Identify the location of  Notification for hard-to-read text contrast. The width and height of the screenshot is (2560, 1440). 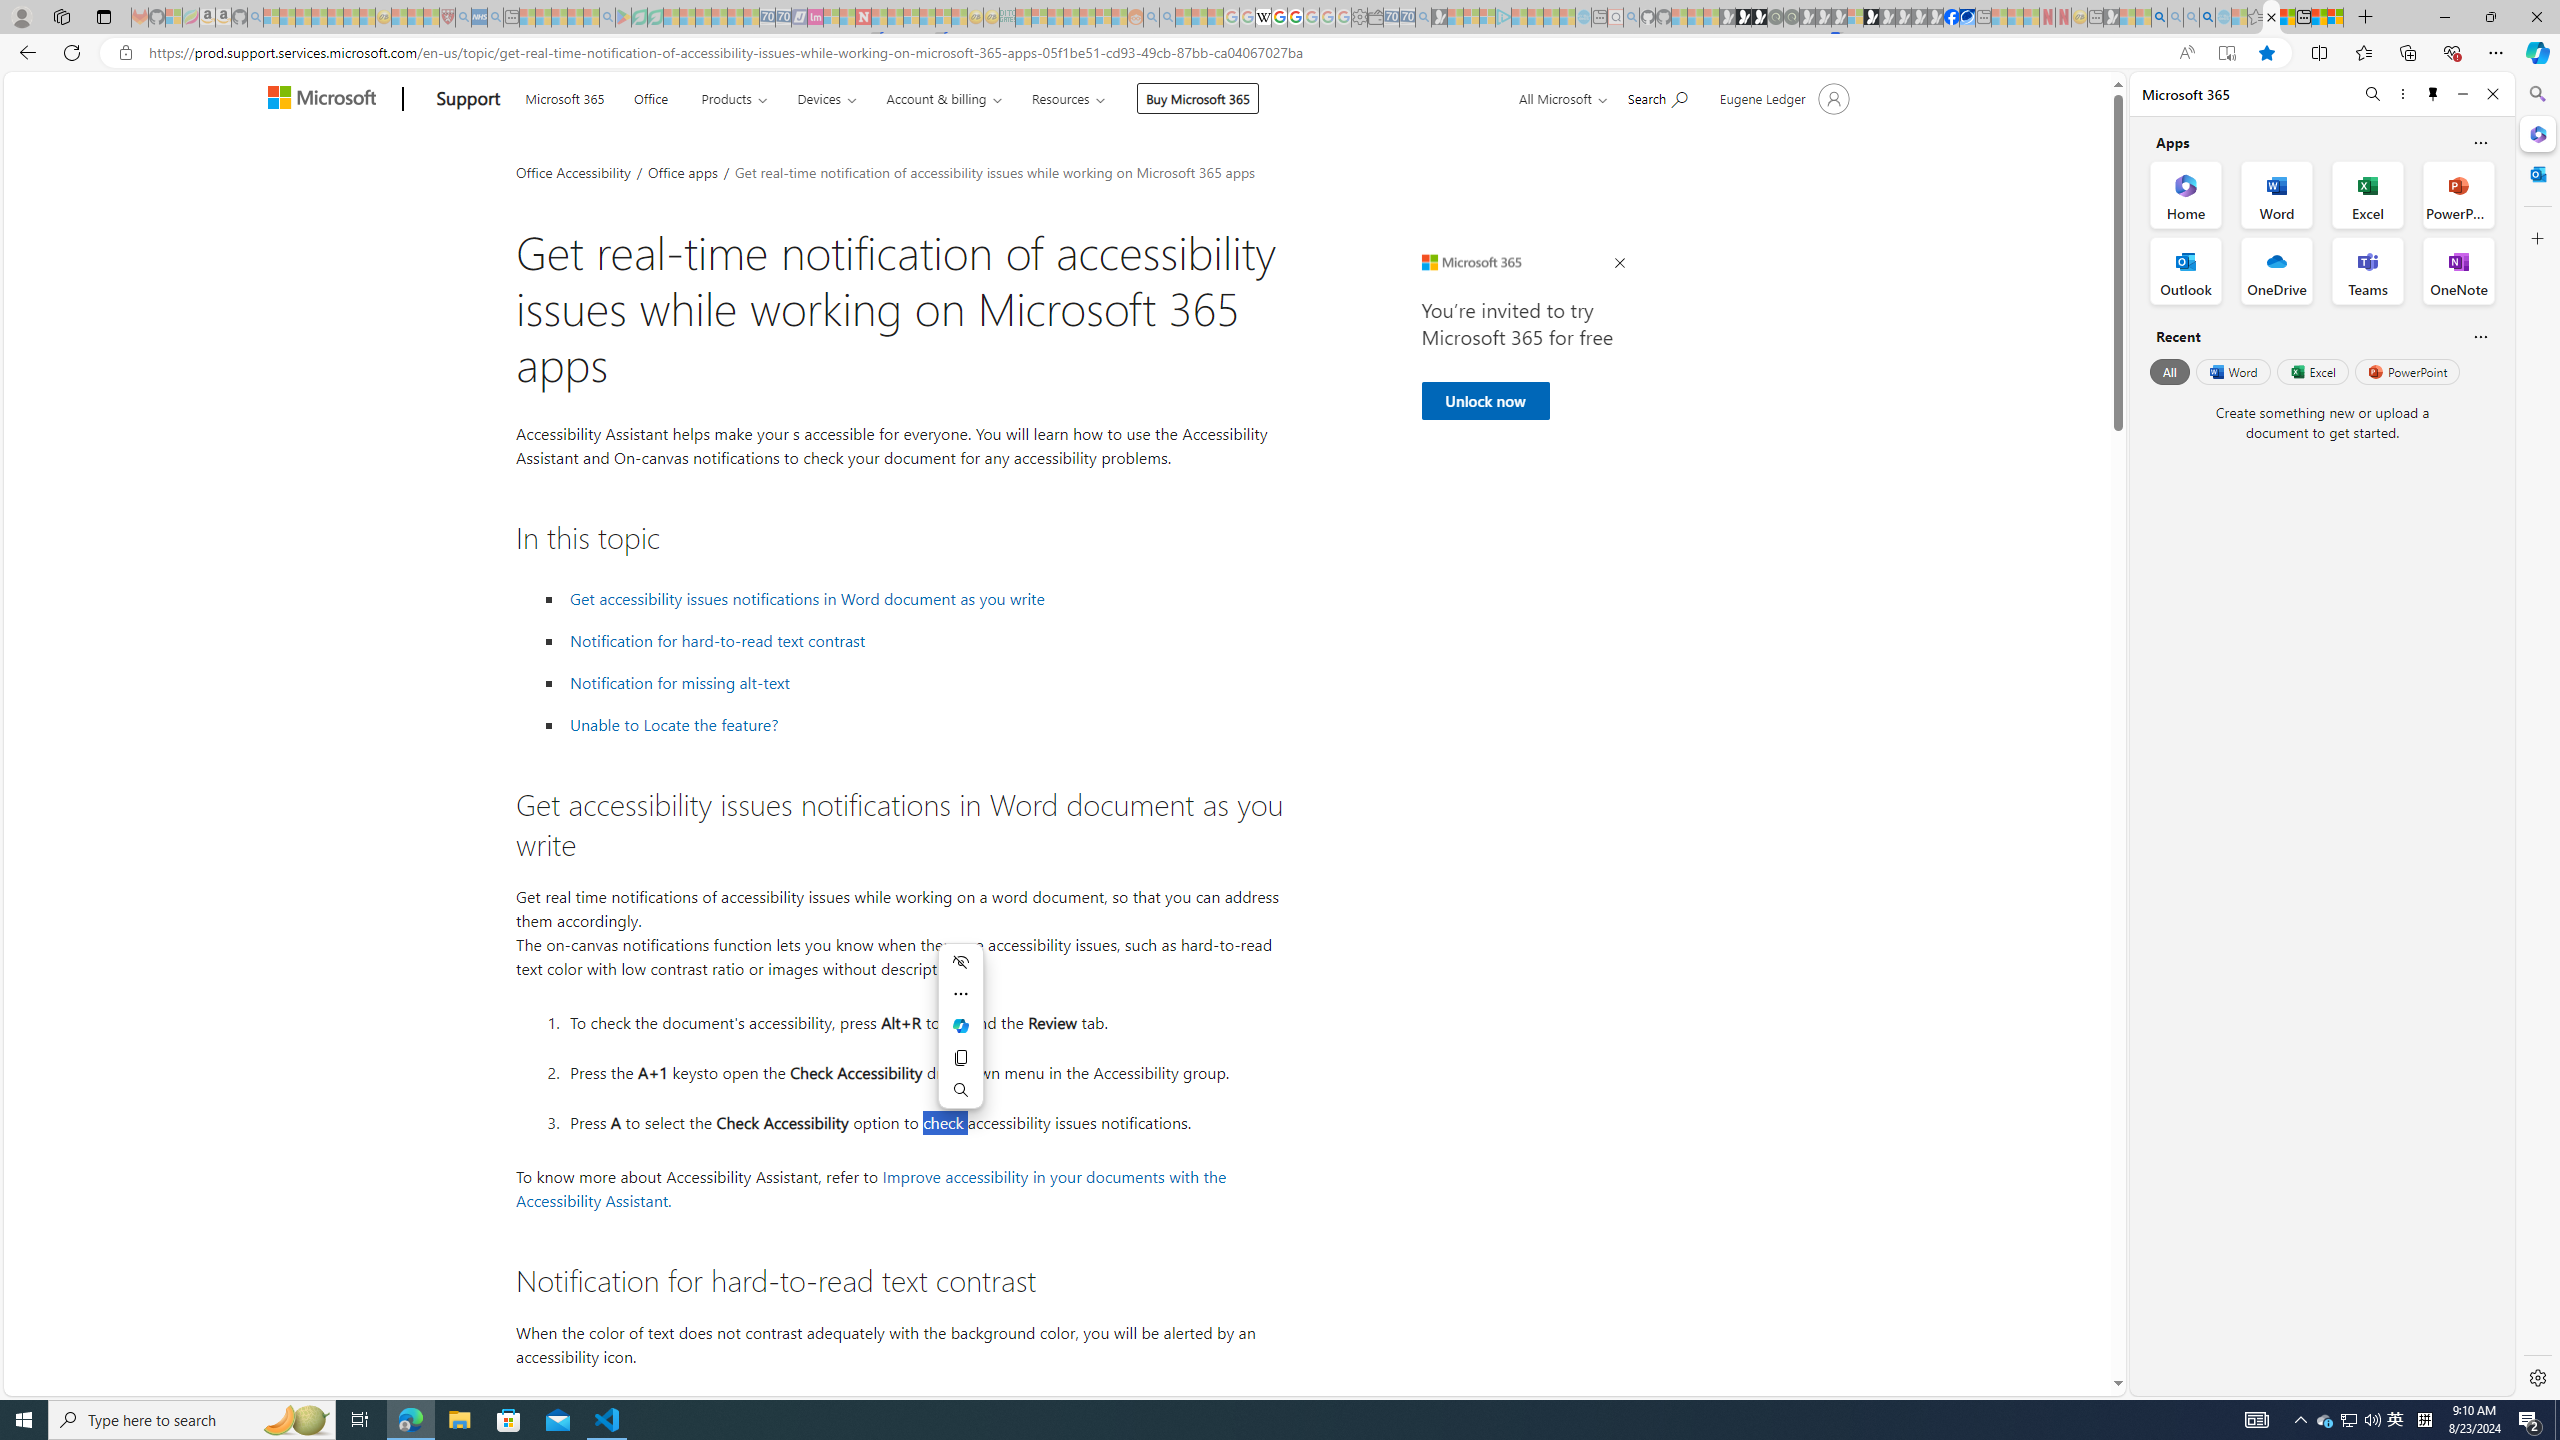
(718, 641).